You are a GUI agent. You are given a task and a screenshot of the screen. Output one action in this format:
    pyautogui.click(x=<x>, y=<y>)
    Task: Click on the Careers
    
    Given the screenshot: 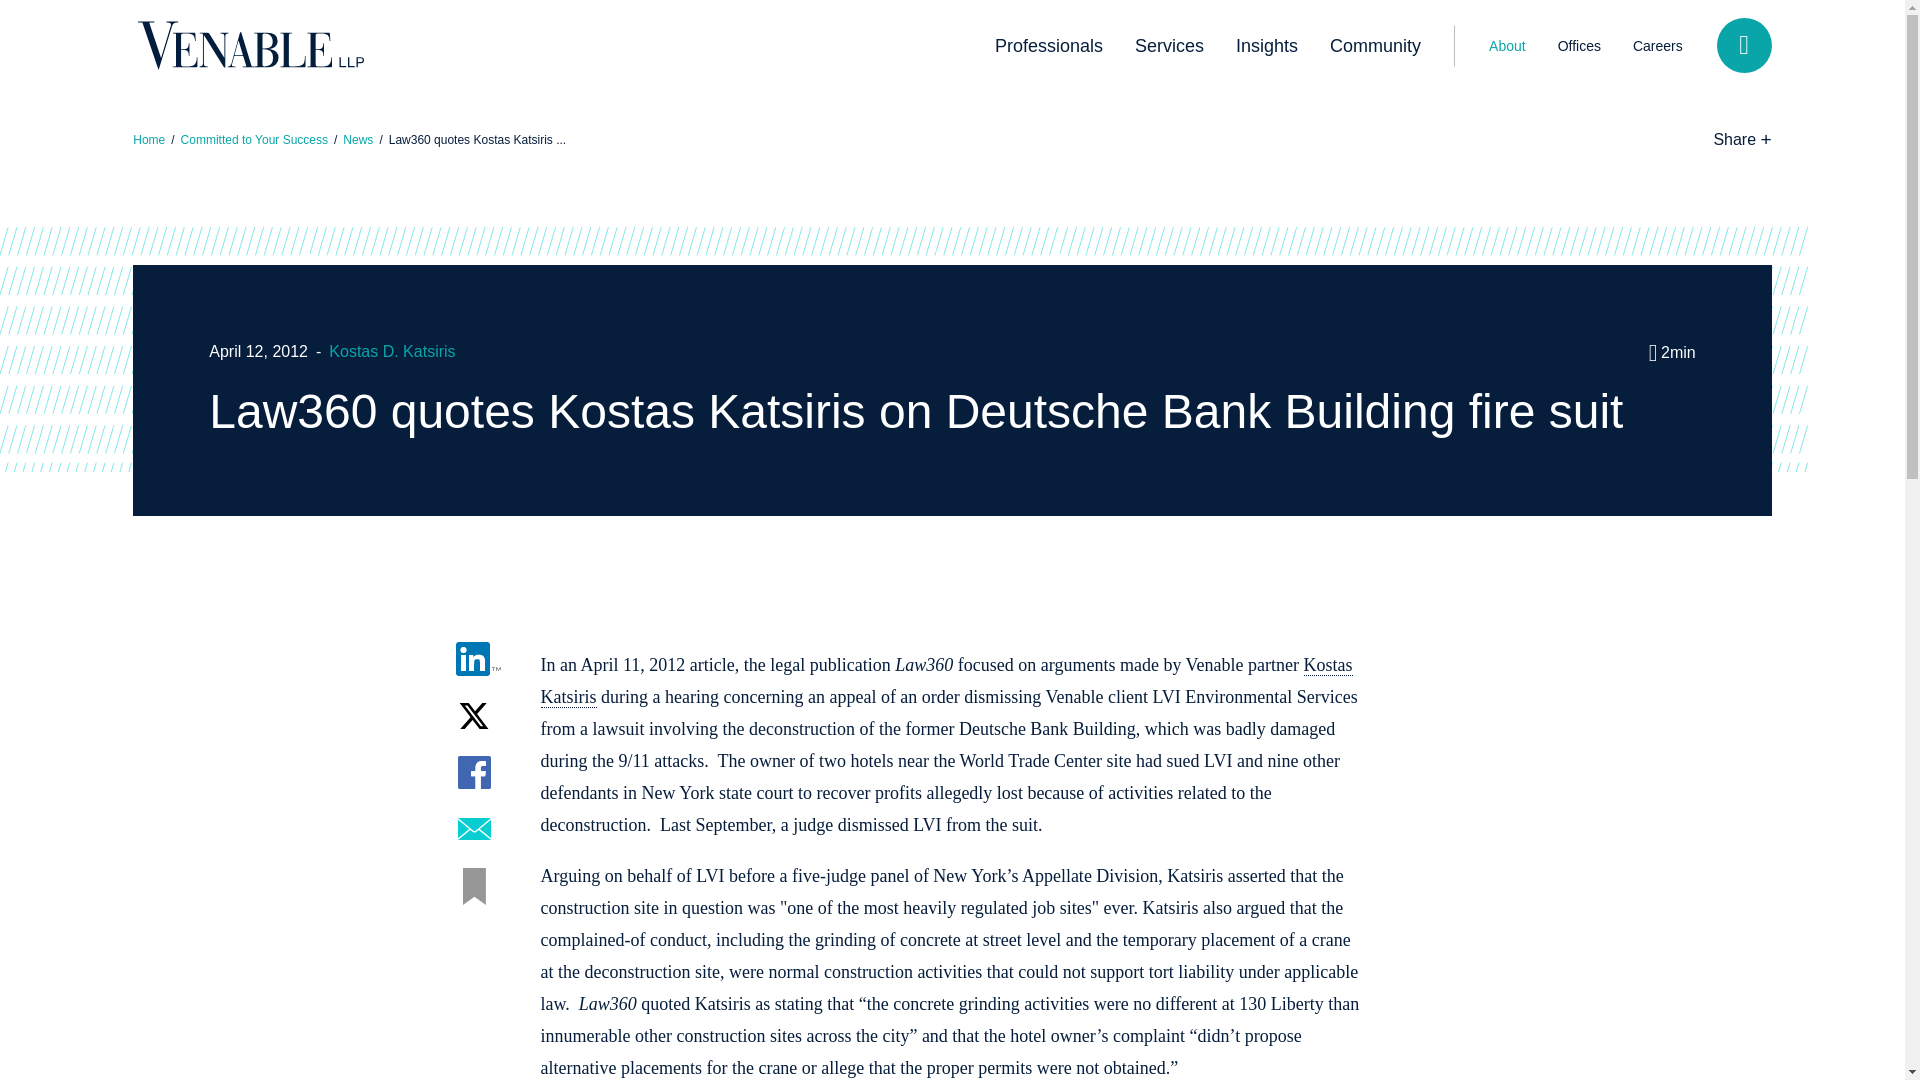 What is the action you would take?
    pyautogui.click(x=1658, y=45)
    